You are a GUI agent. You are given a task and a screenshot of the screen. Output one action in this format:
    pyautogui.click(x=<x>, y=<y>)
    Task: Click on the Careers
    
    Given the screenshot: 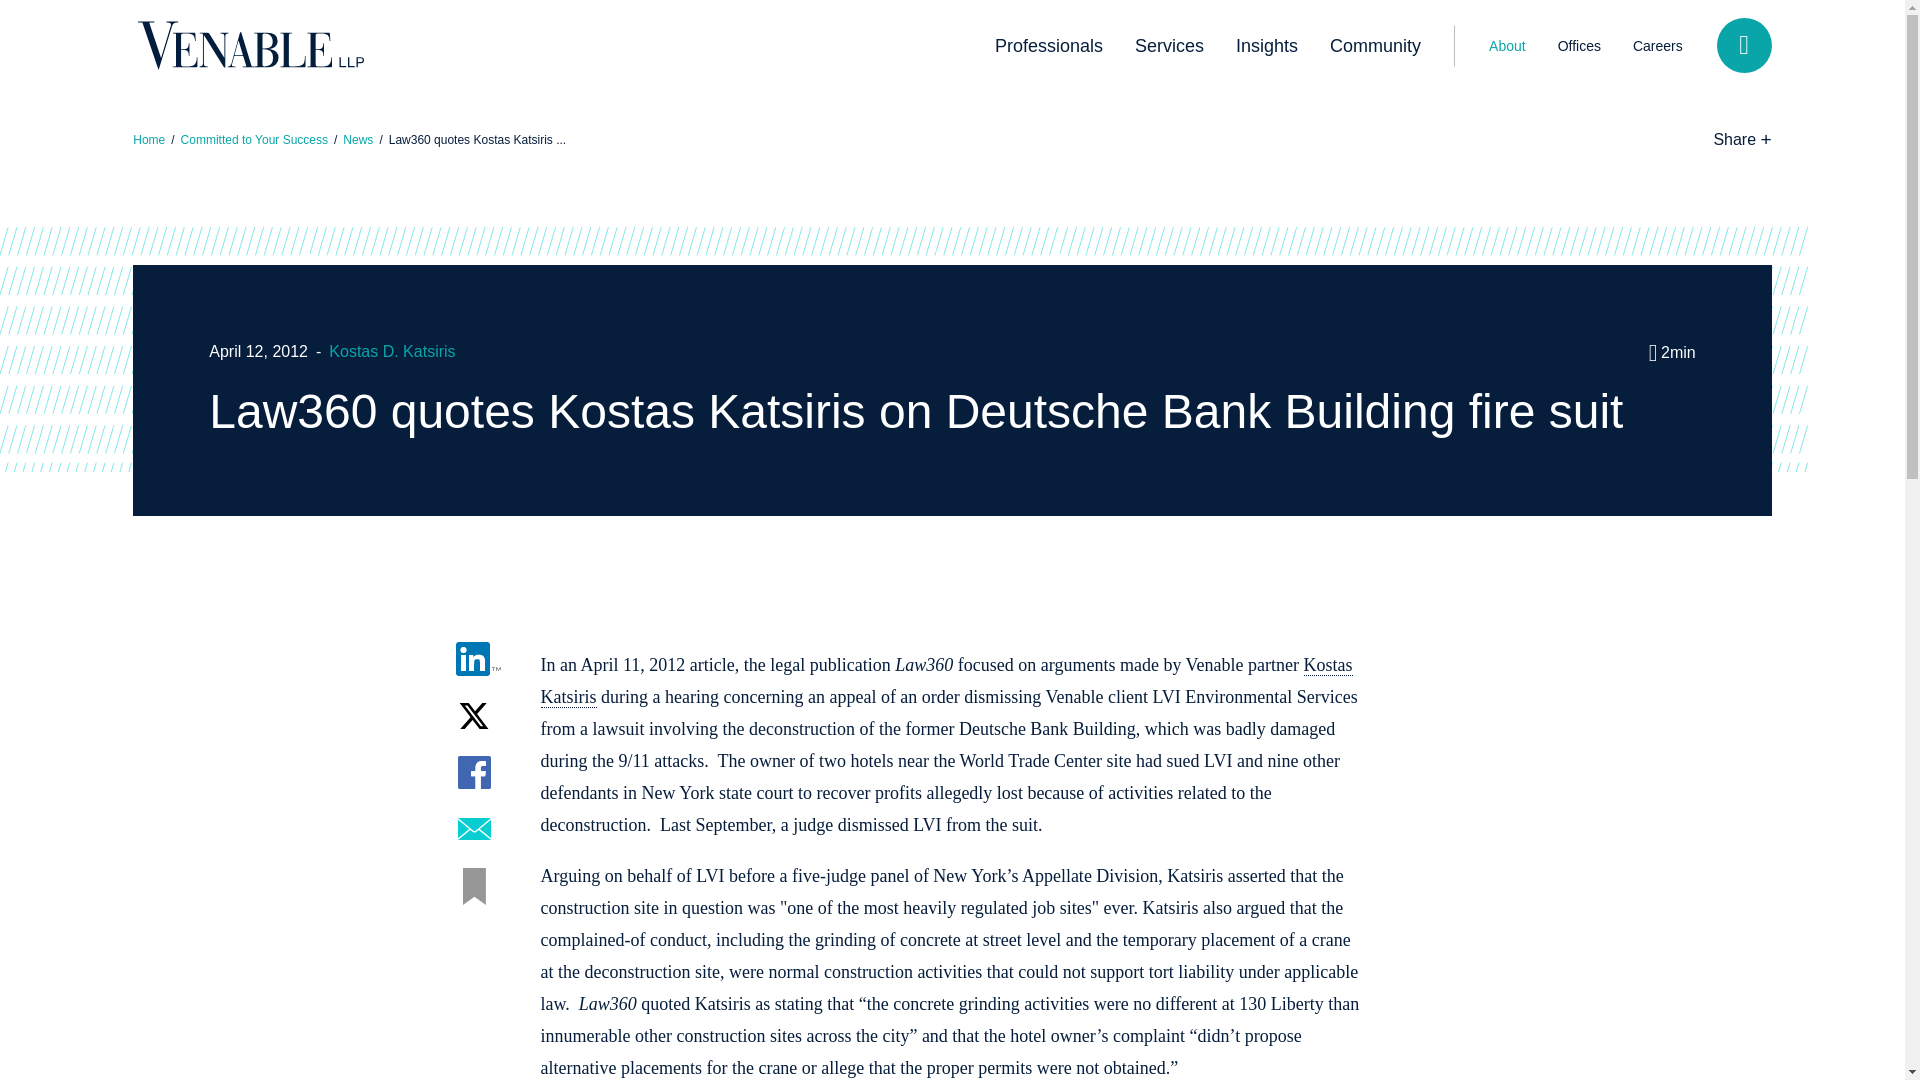 What is the action you would take?
    pyautogui.click(x=1658, y=45)
    